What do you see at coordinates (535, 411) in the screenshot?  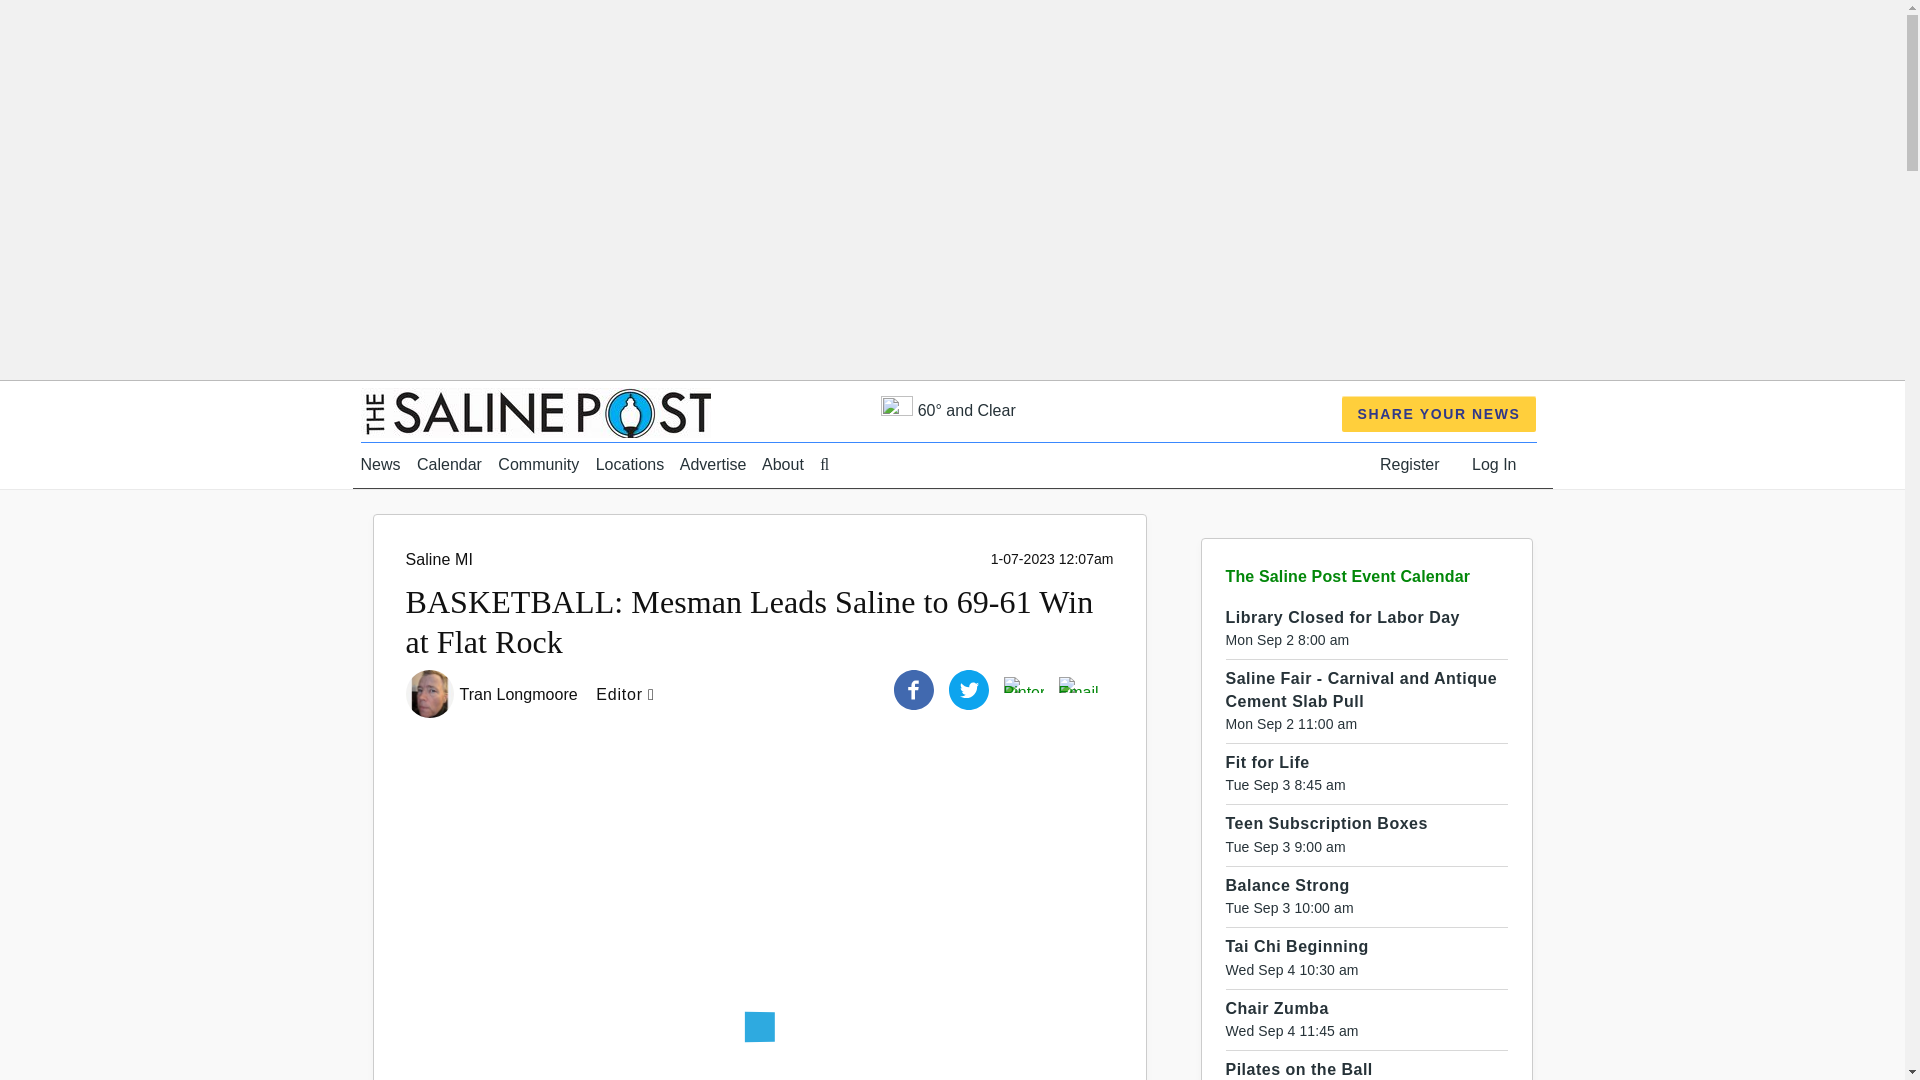 I see `The Saline Post` at bounding box center [535, 411].